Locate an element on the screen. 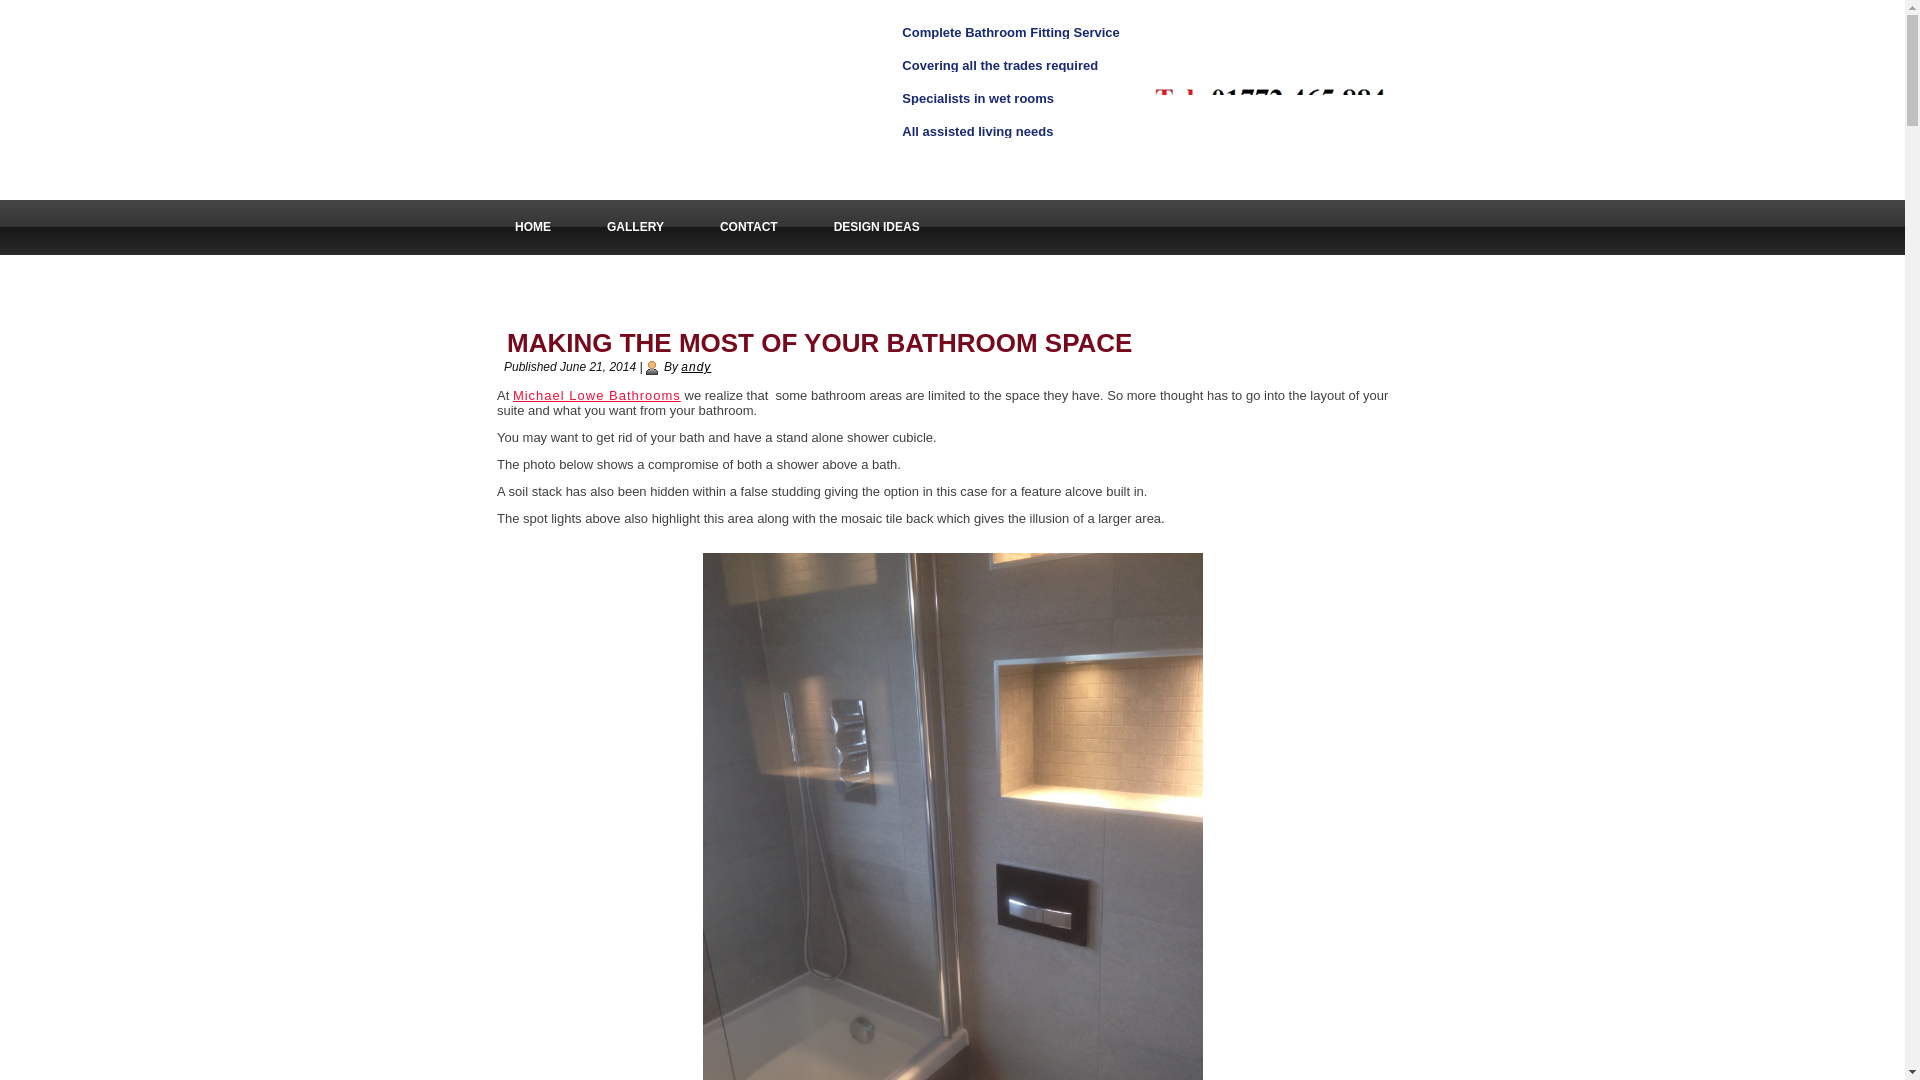  Design Ideas is located at coordinates (877, 226).